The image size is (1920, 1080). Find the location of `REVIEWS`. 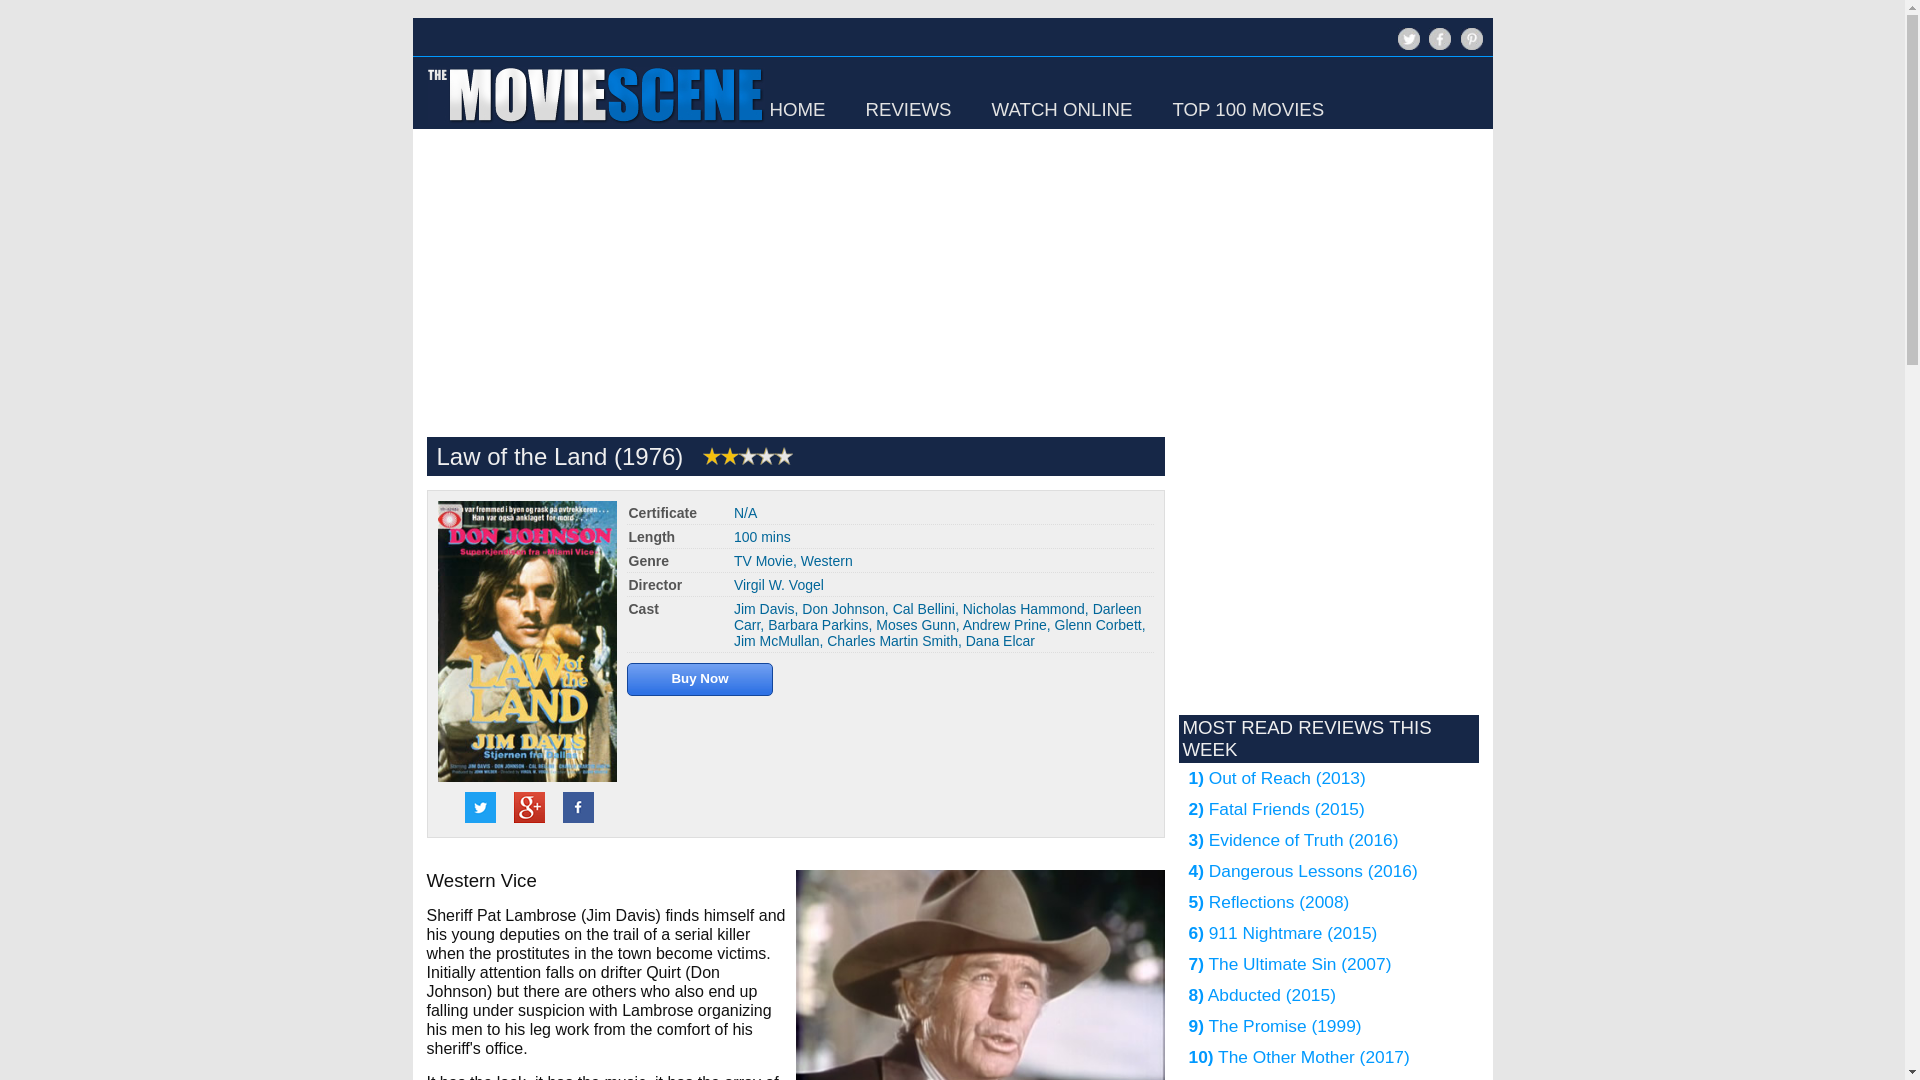

REVIEWS is located at coordinates (908, 110).